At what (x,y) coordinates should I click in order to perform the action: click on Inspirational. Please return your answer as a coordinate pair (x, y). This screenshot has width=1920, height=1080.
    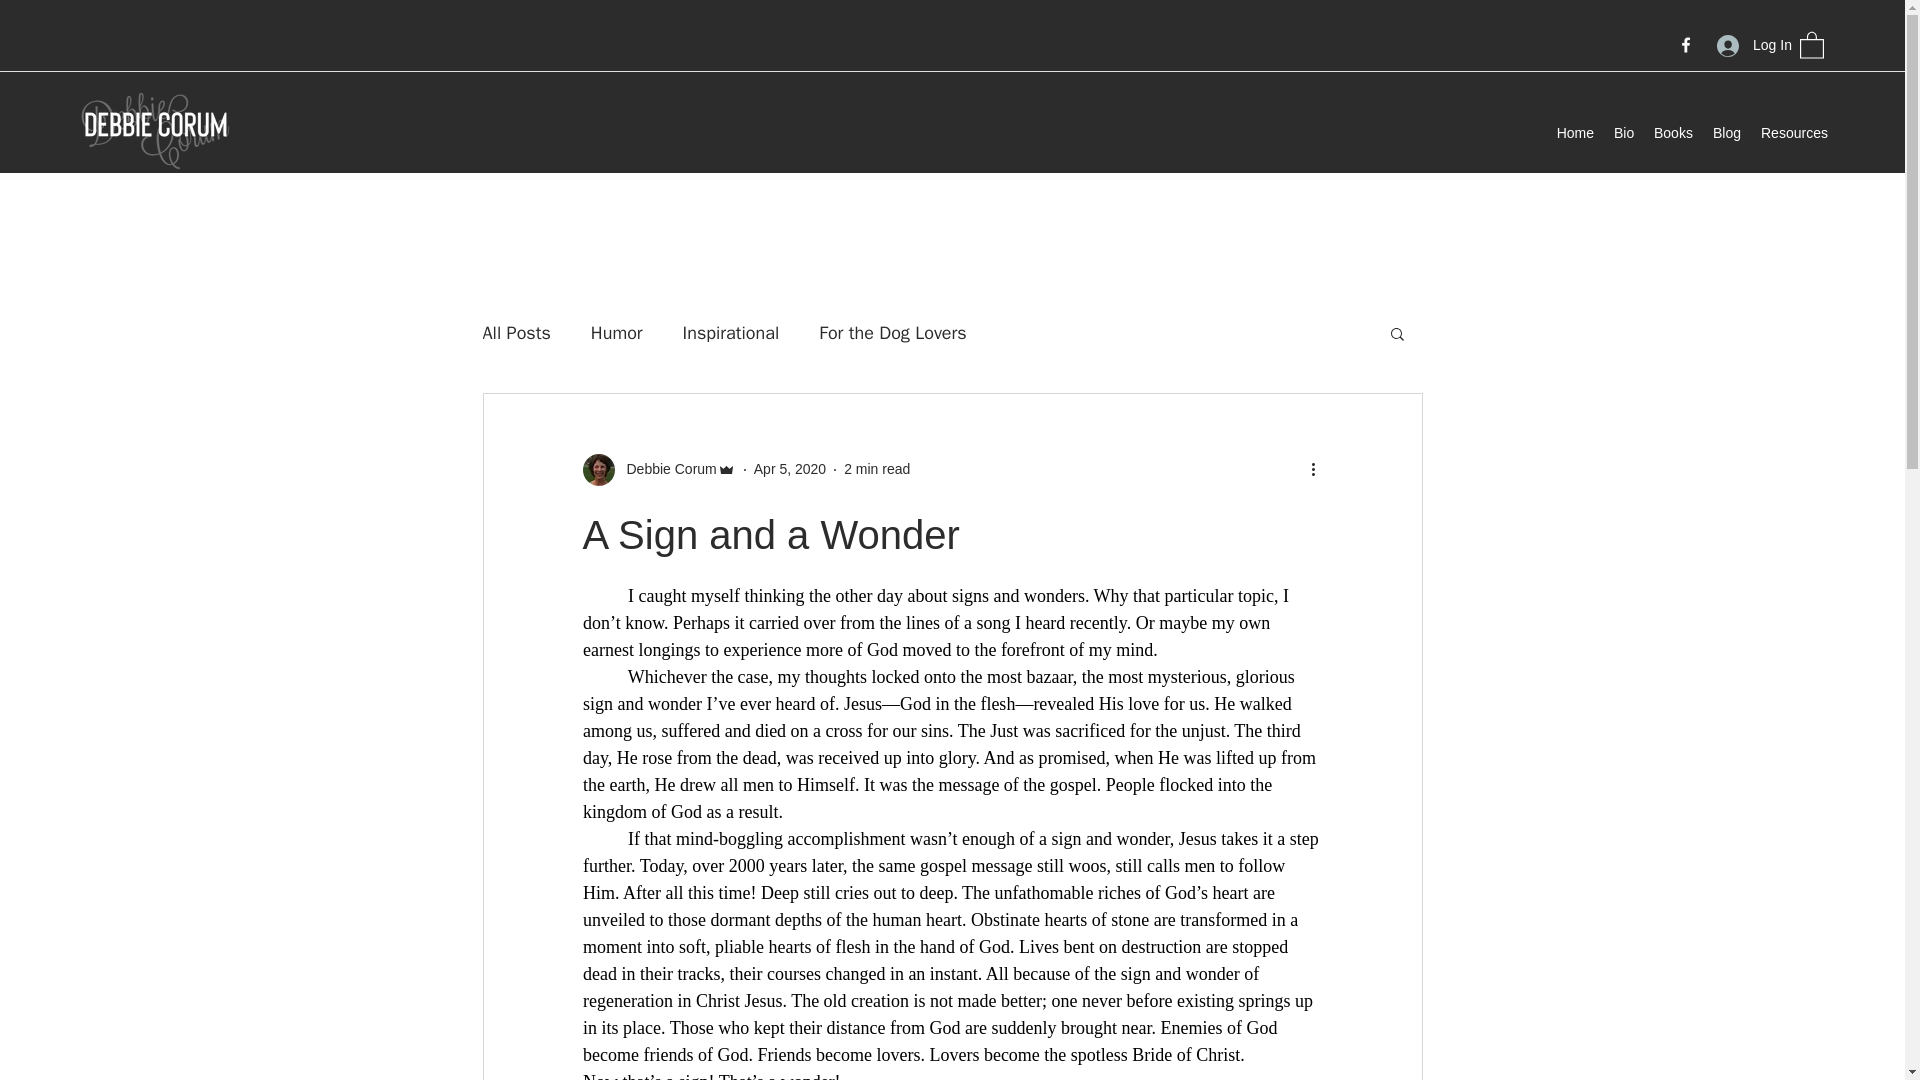
    Looking at the image, I should click on (731, 332).